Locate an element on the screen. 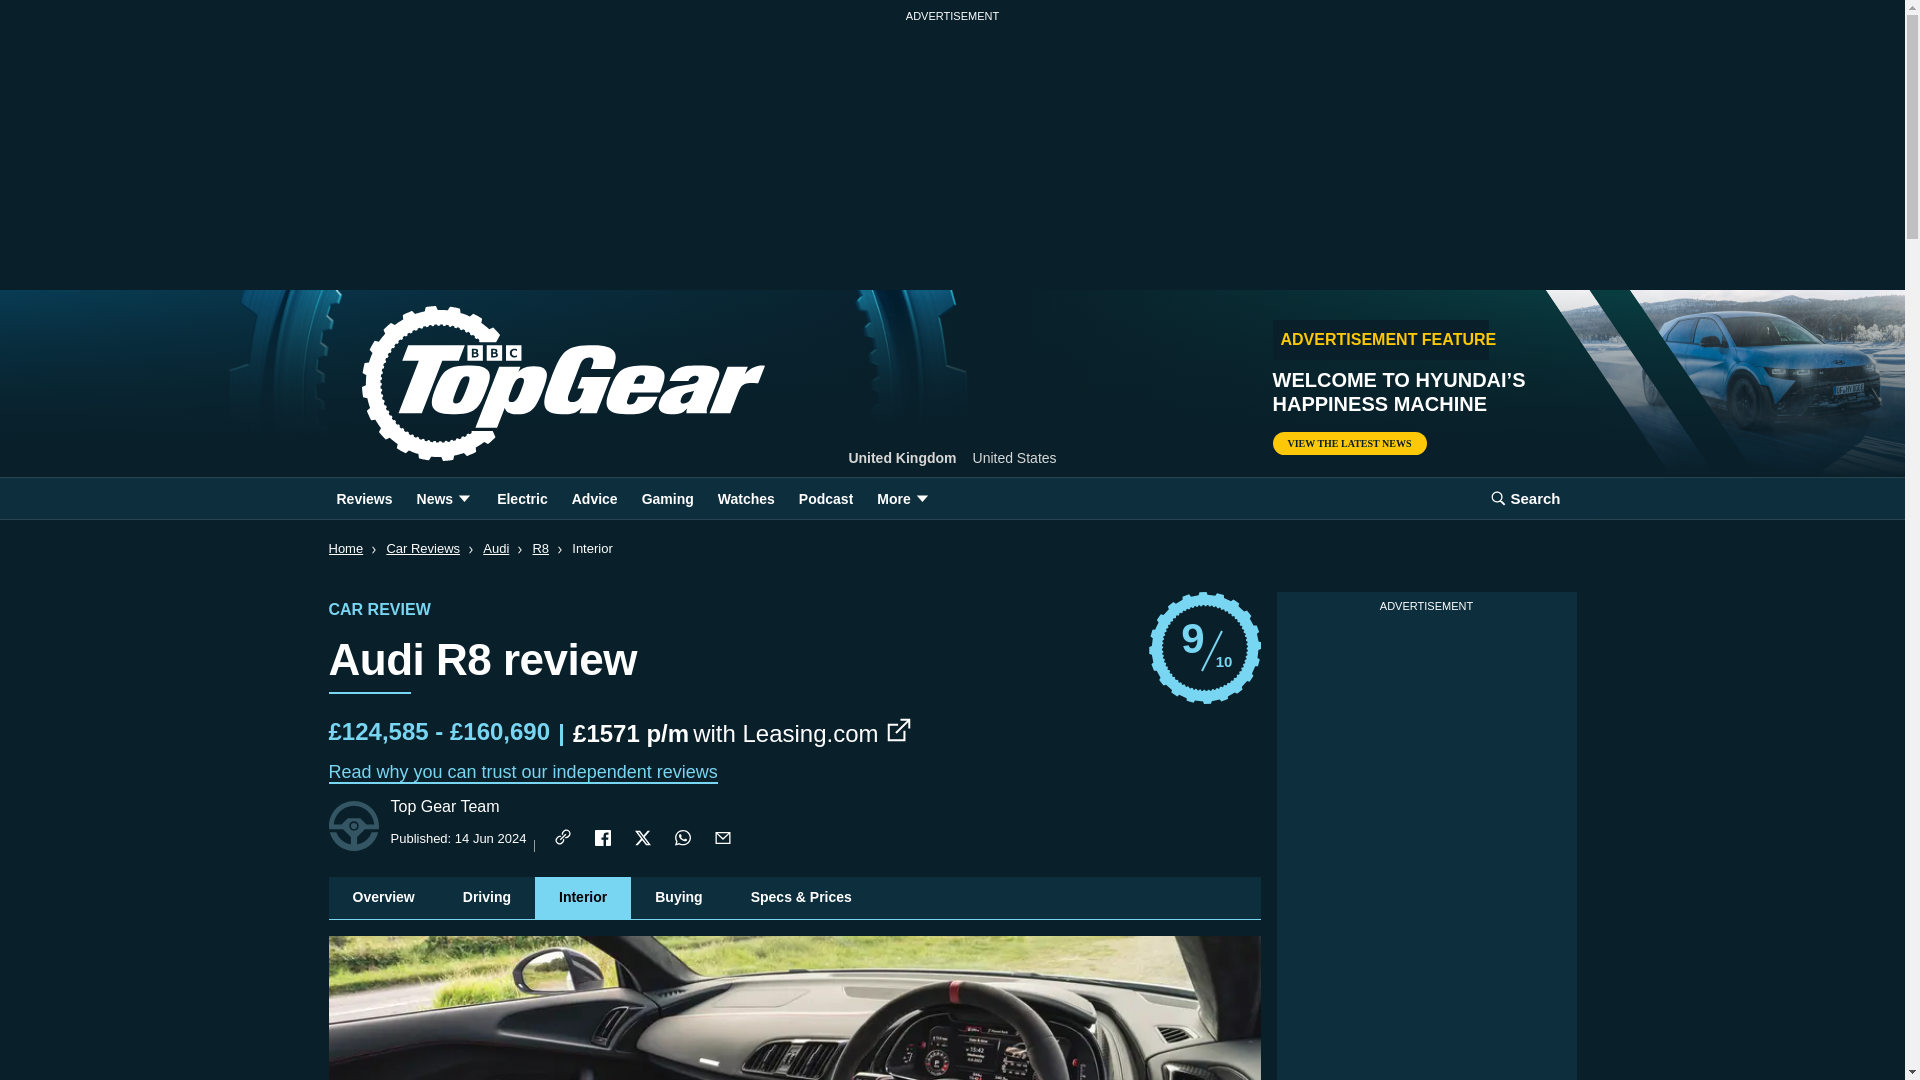  Watches is located at coordinates (746, 498).